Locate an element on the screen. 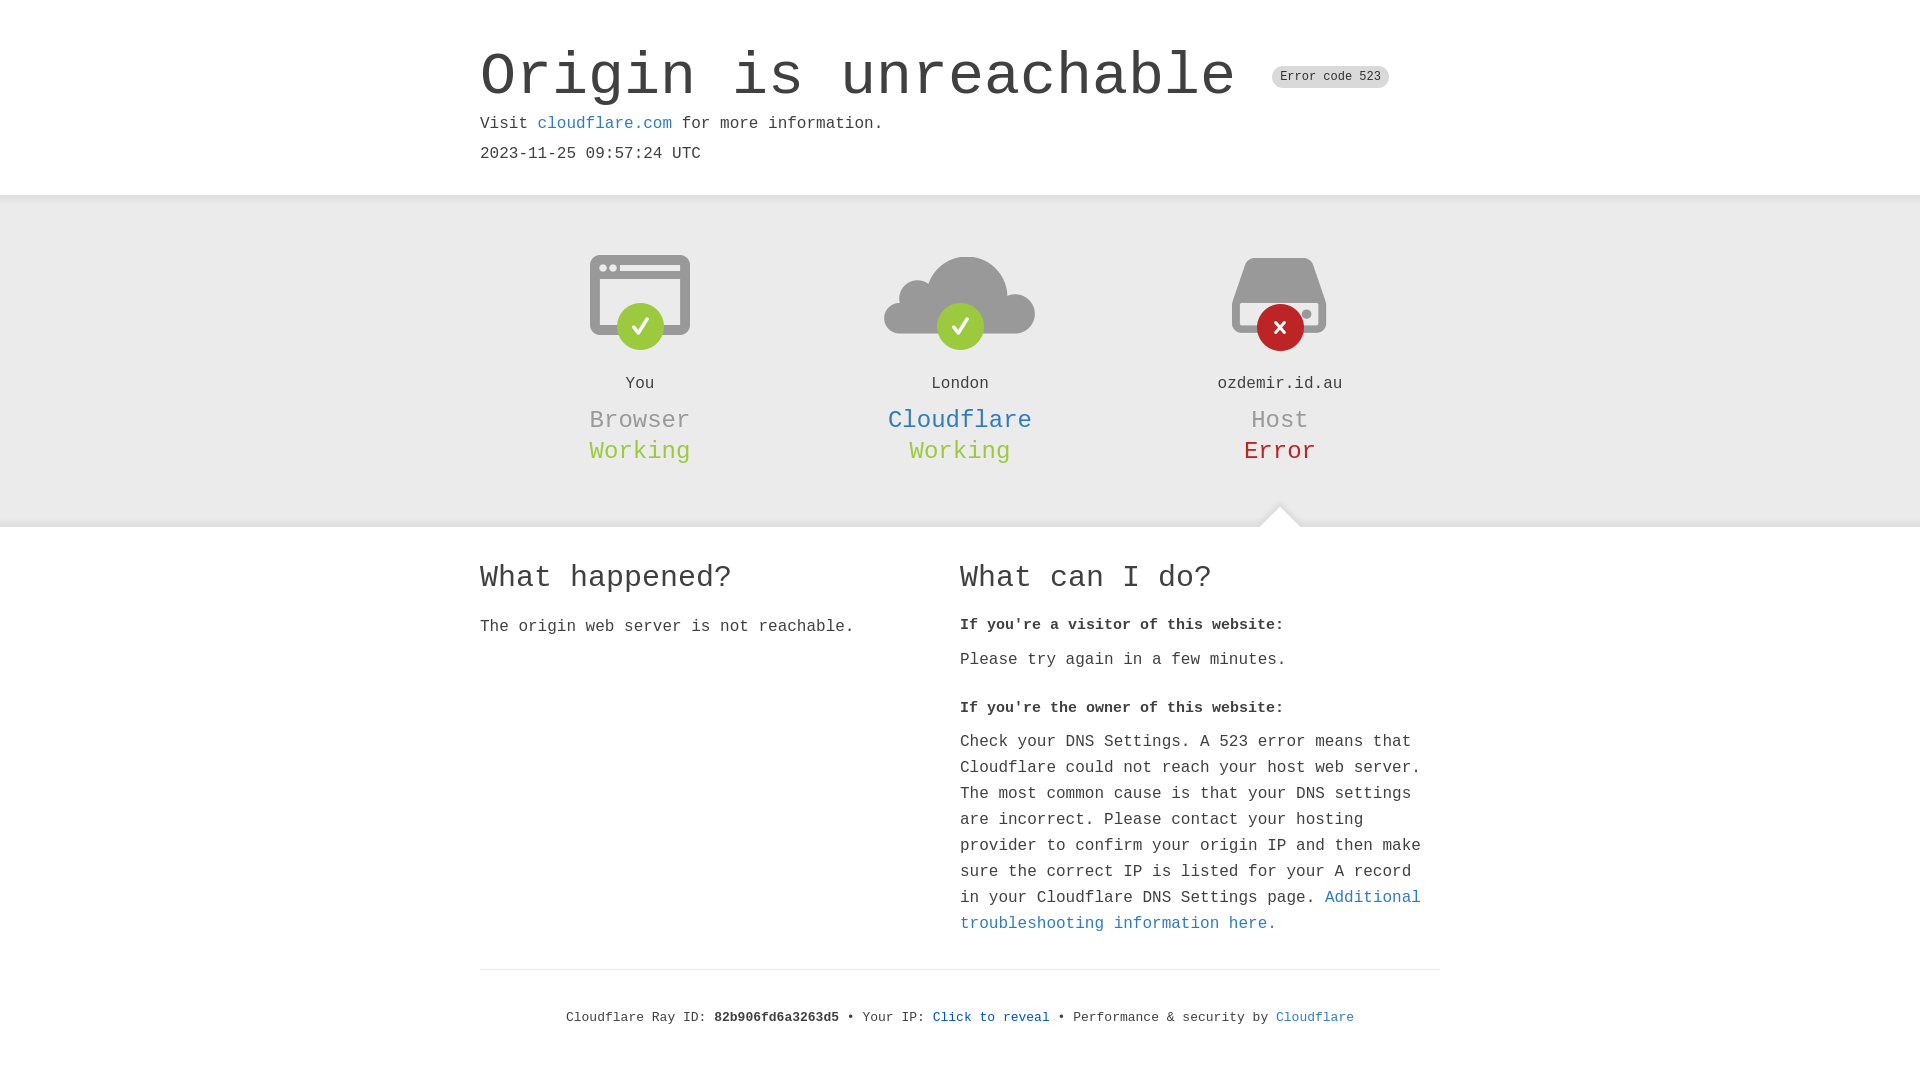  Click to reveal is located at coordinates (992, 1018).